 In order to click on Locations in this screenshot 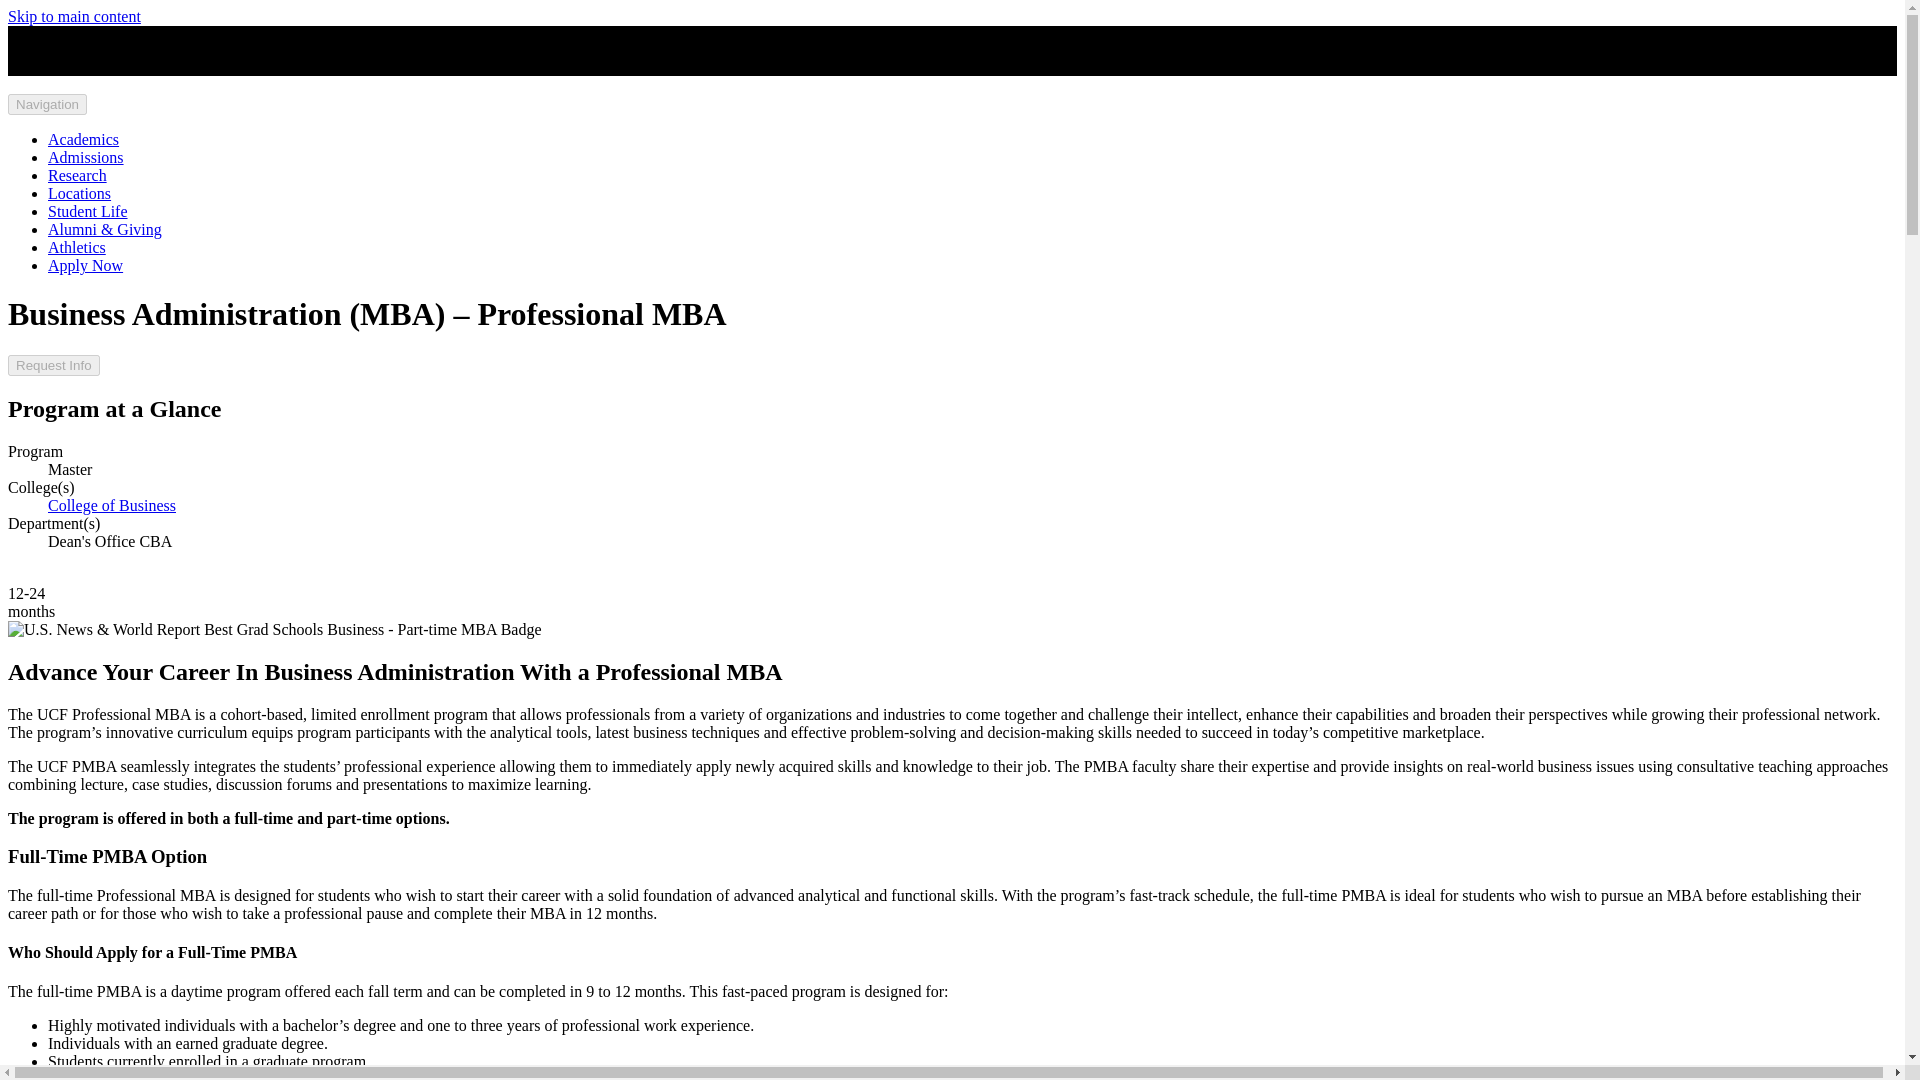, I will do `click(80, 192)`.